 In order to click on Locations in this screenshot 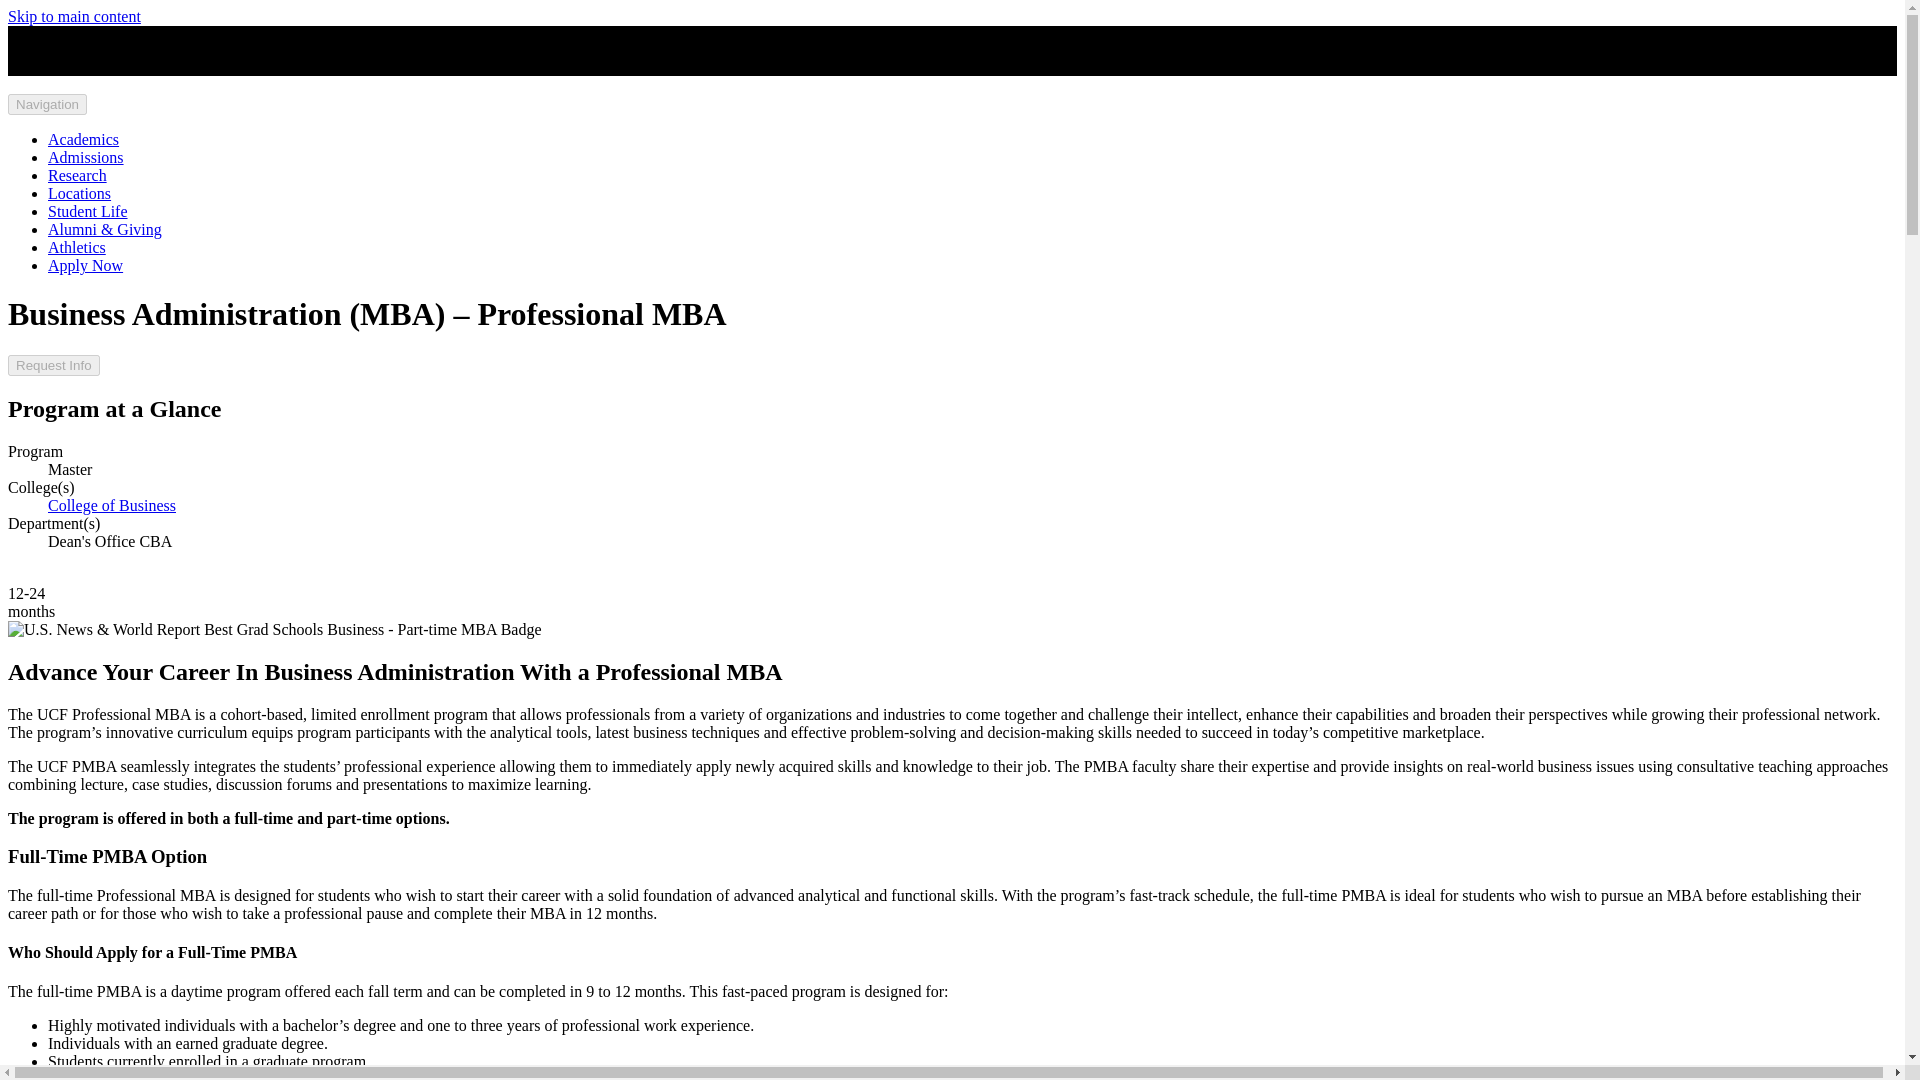, I will do `click(80, 192)`.